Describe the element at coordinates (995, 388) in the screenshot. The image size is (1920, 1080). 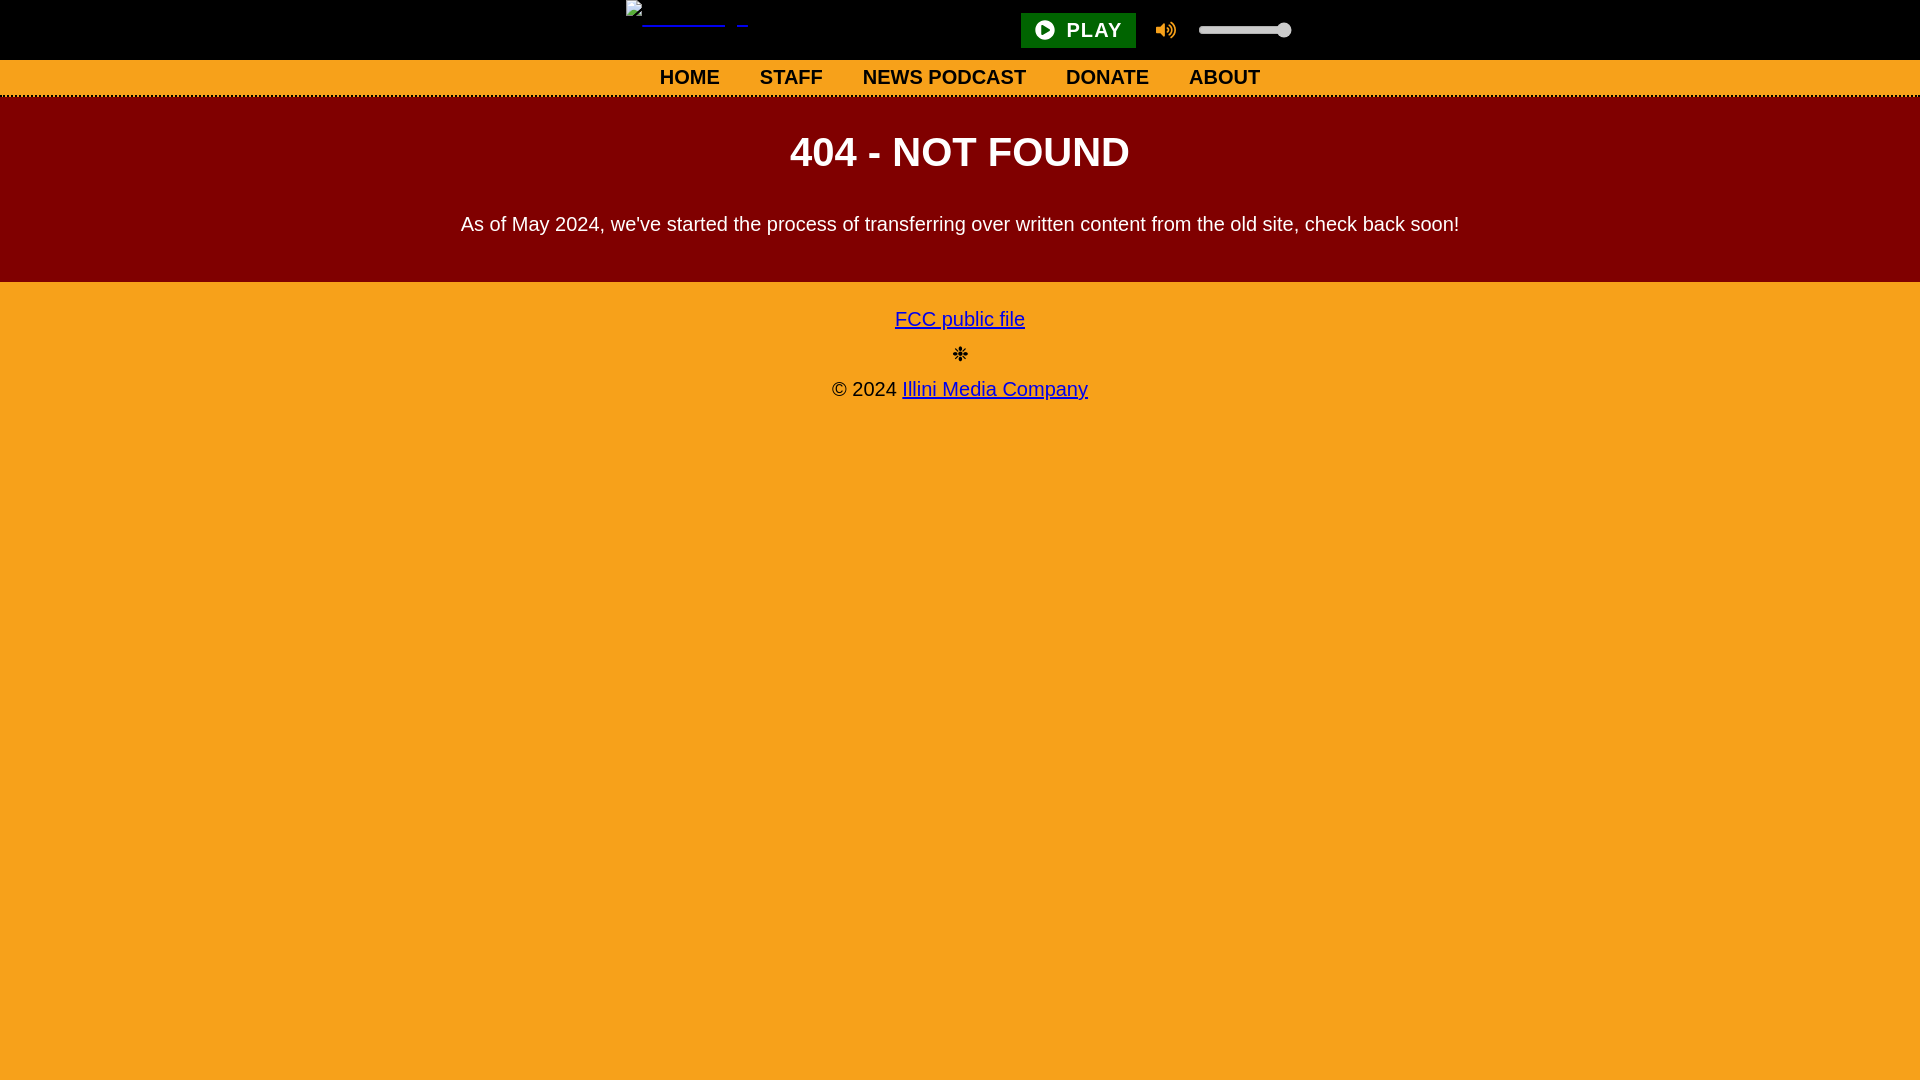
I see `Illini Media Company` at that location.